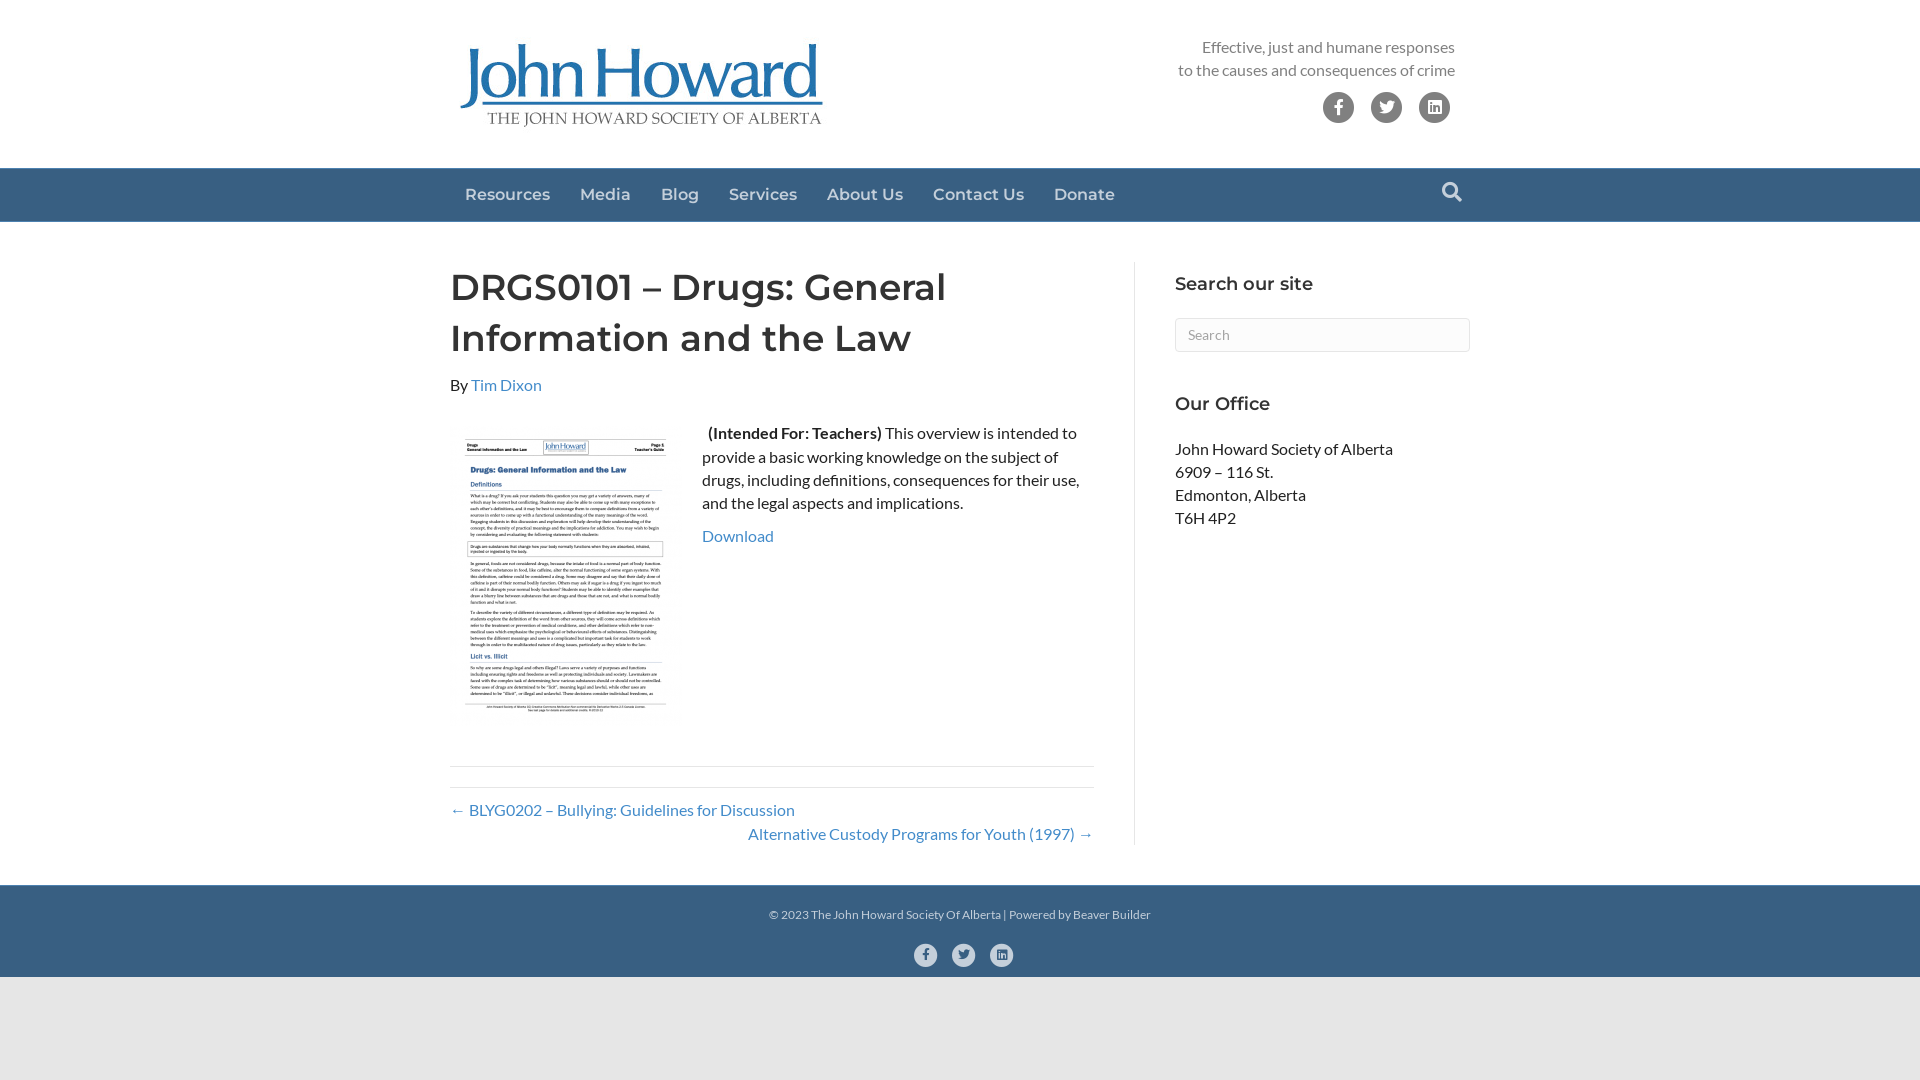  I want to click on Contact Us, so click(978, 195).